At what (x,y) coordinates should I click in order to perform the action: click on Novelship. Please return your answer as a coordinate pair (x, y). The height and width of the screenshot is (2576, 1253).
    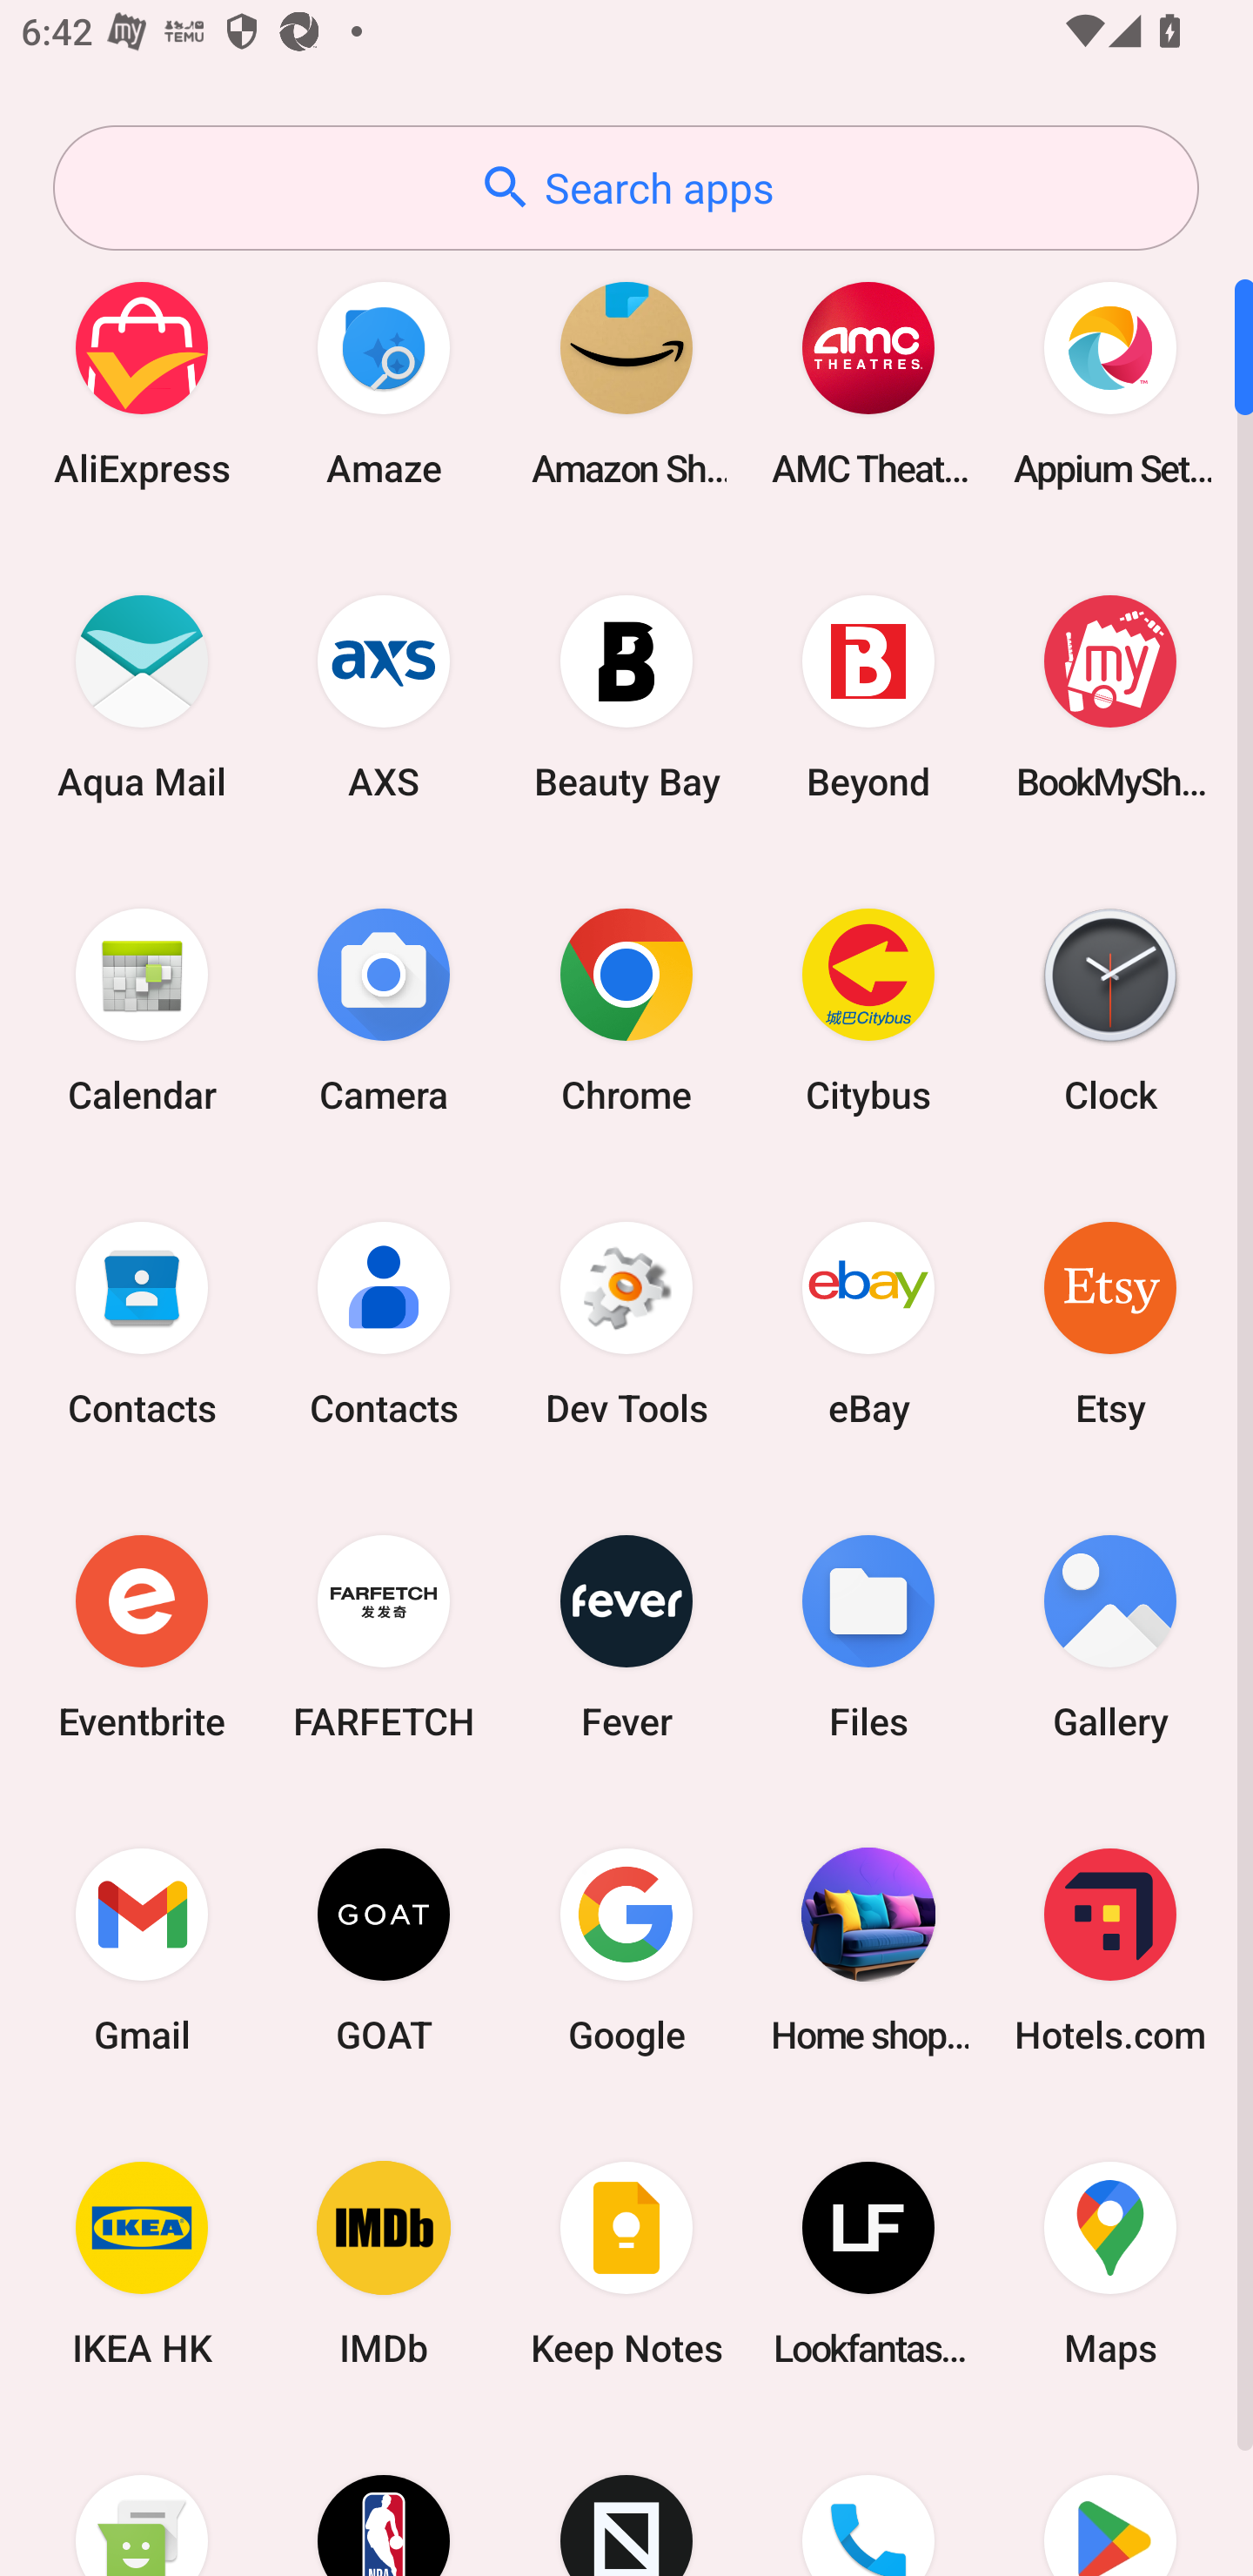
    Looking at the image, I should click on (626, 2499).